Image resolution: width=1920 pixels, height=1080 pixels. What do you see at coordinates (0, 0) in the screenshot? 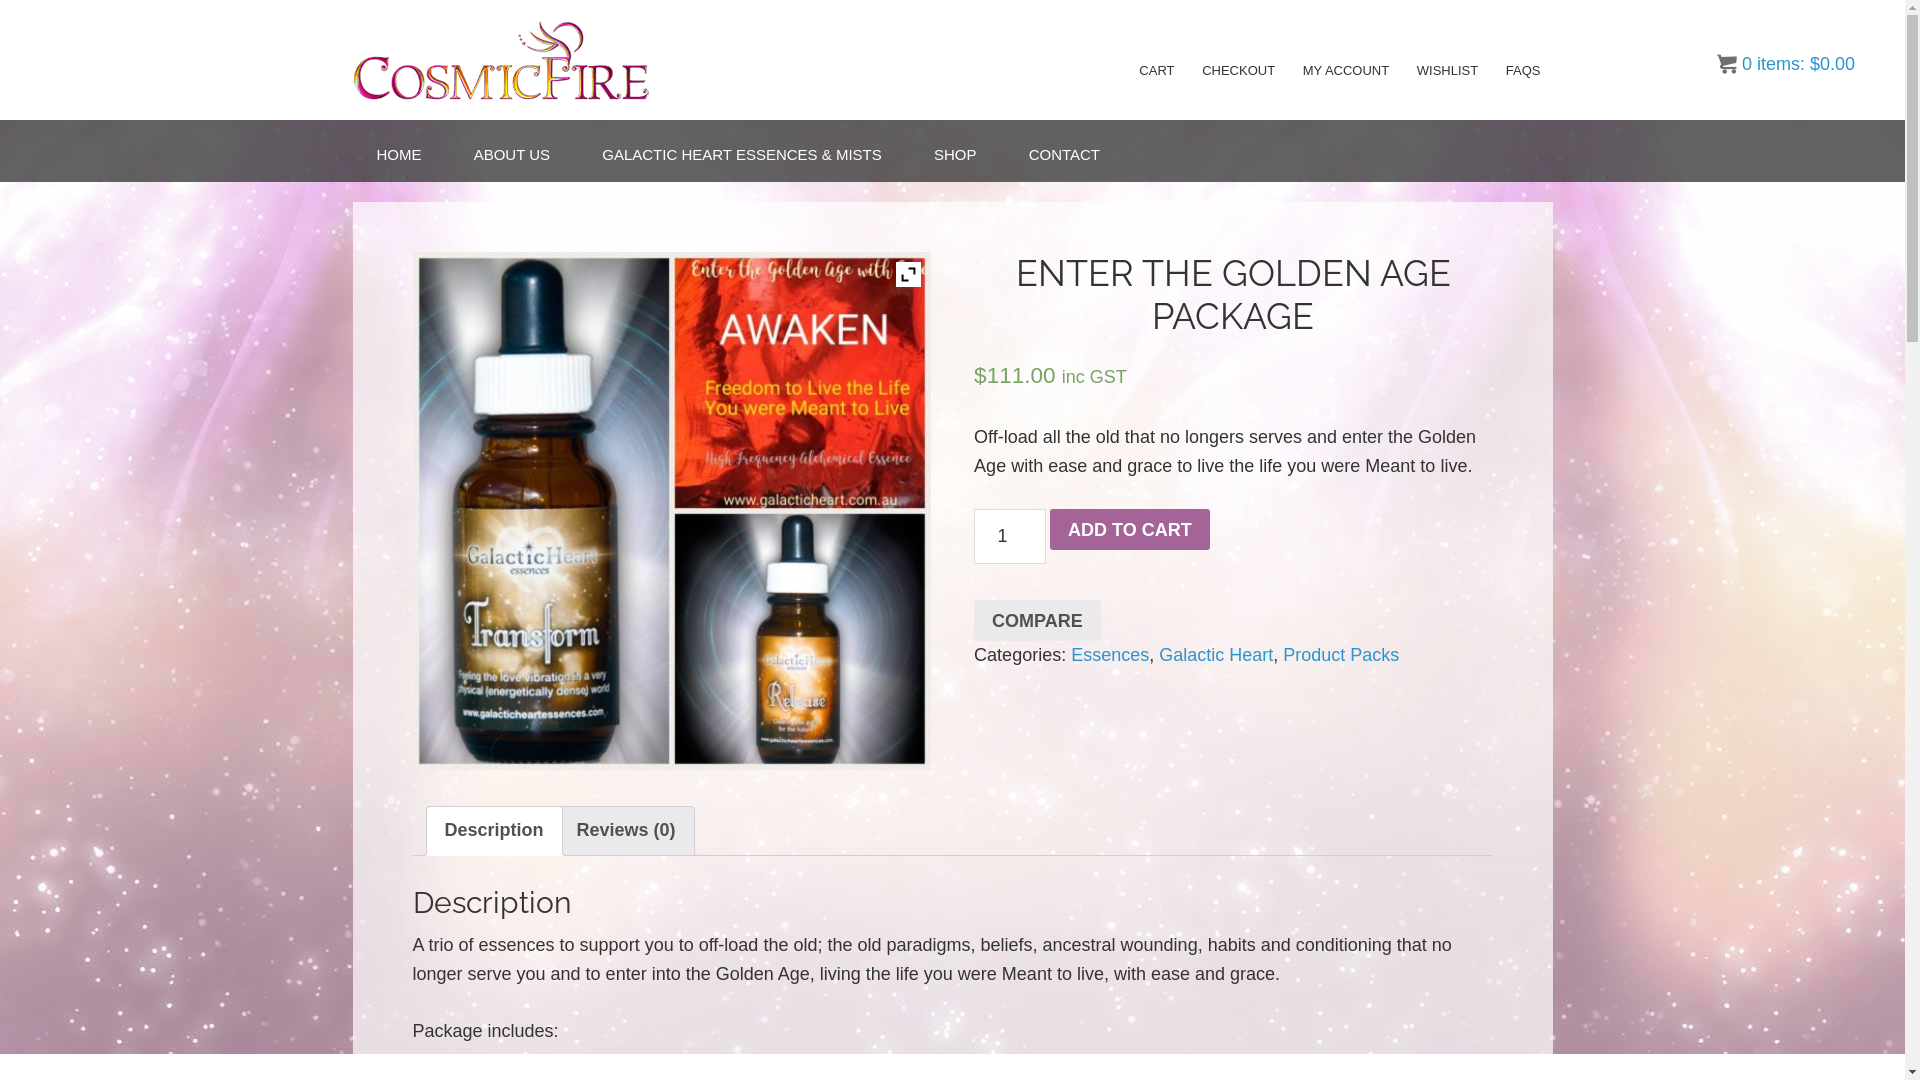
I see `Skip to primary navigation` at bounding box center [0, 0].